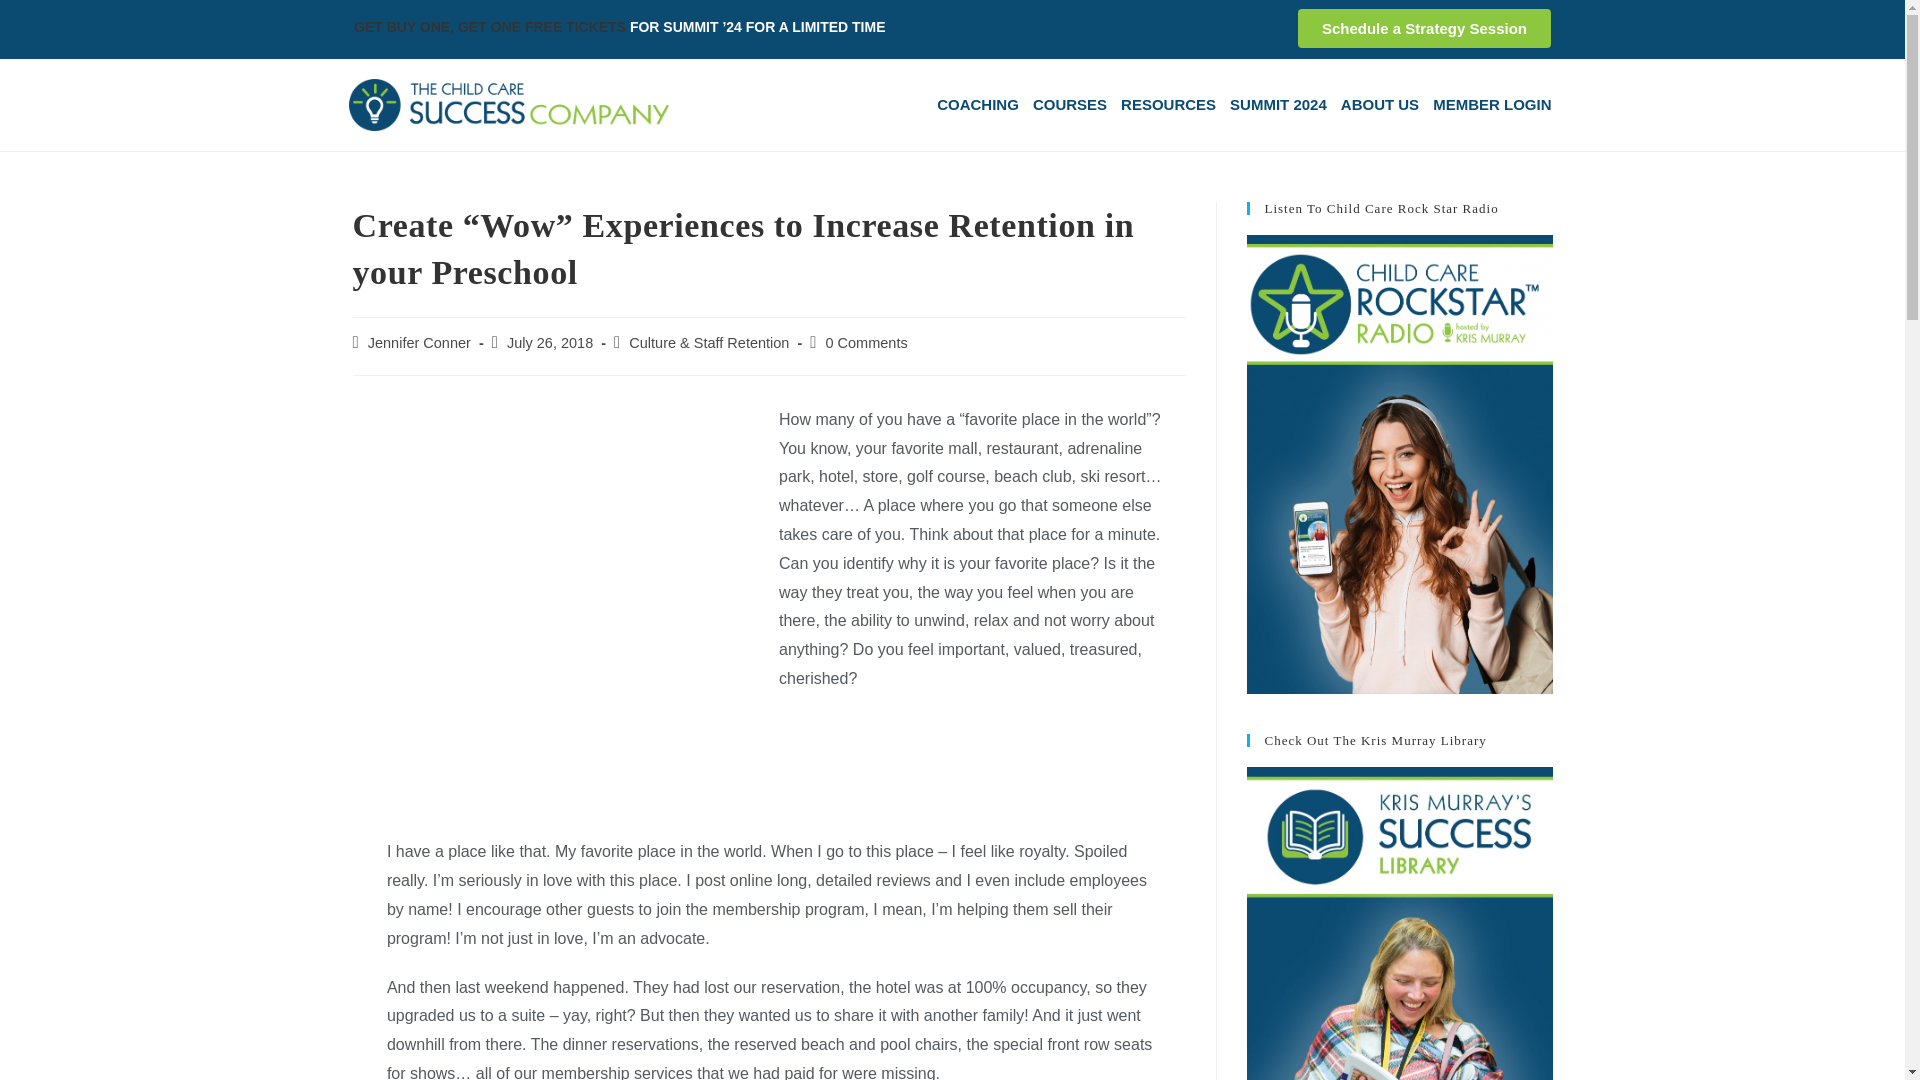 The width and height of the screenshot is (1920, 1080). What do you see at coordinates (489, 26) in the screenshot?
I see `GET BUY ONE, GET ONE FREE TICKETS` at bounding box center [489, 26].